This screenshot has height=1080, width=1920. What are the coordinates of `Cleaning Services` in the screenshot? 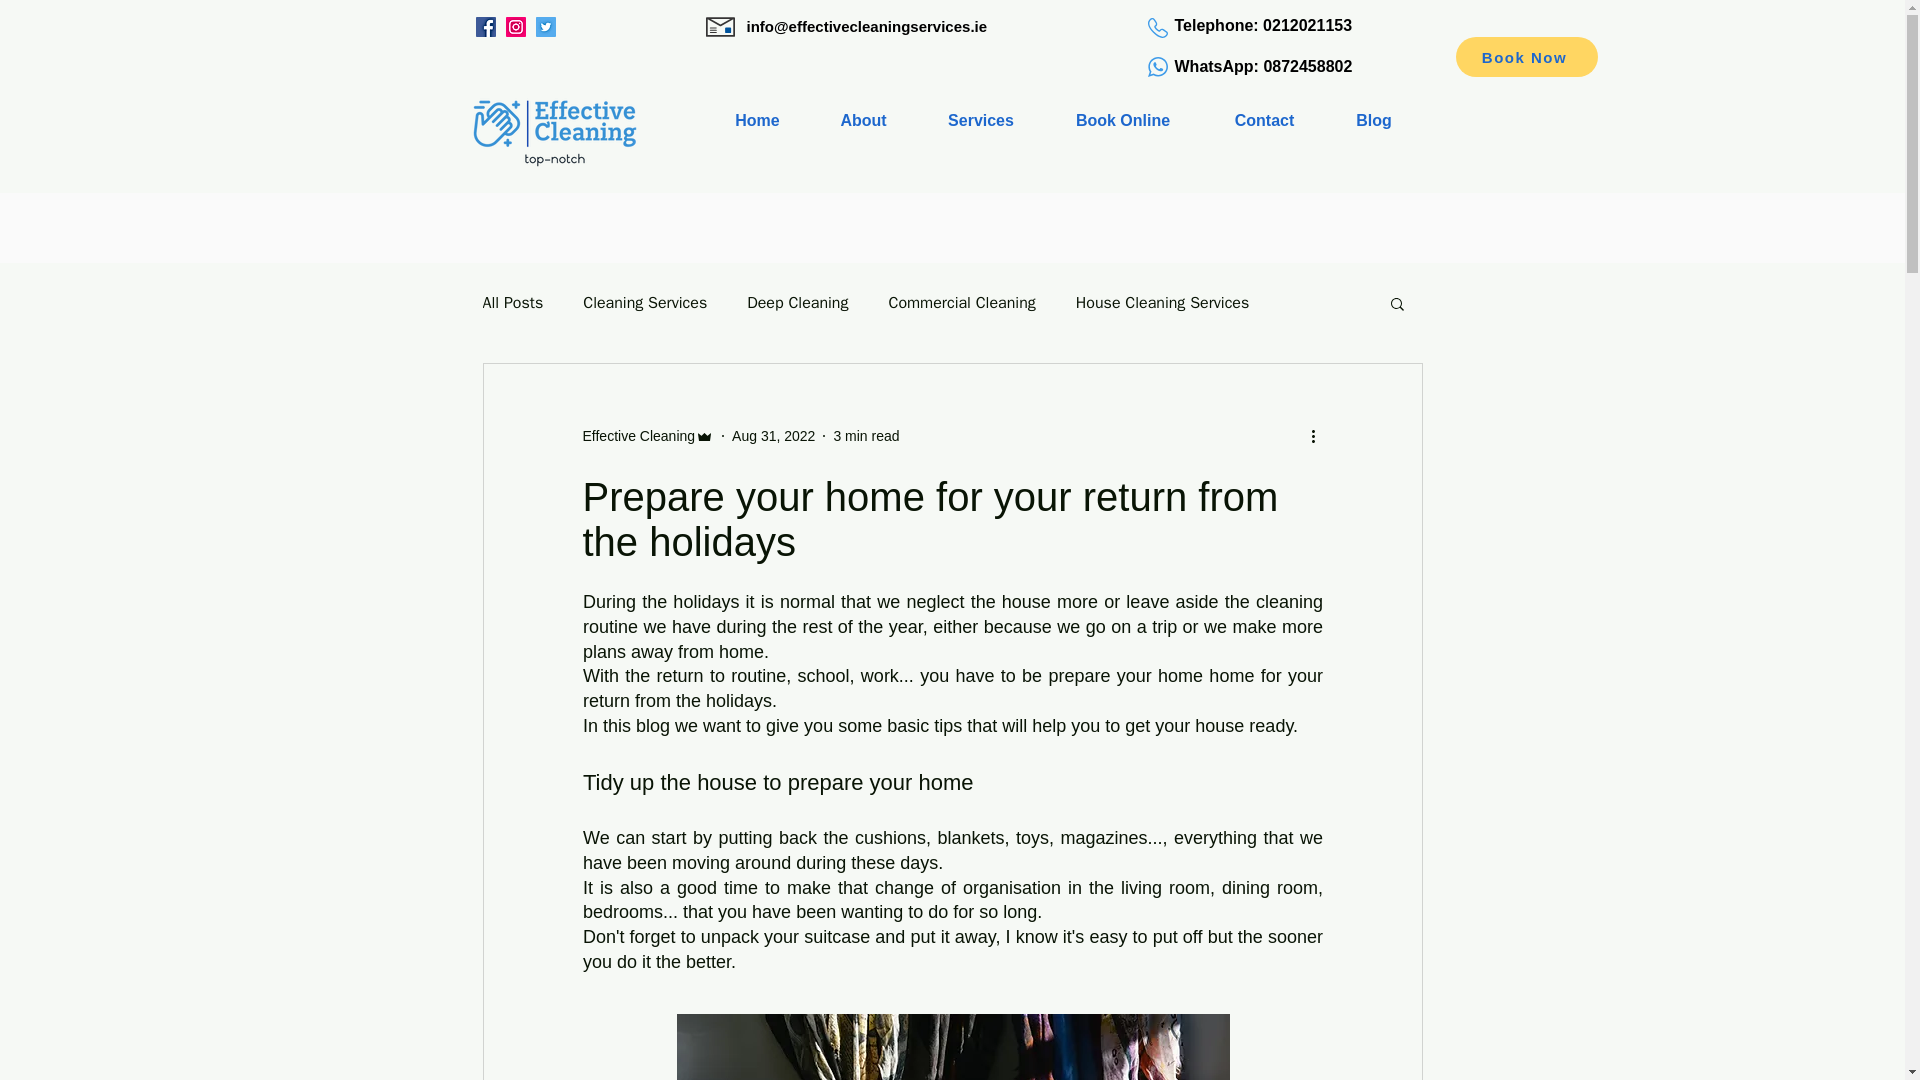 It's located at (644, 302).